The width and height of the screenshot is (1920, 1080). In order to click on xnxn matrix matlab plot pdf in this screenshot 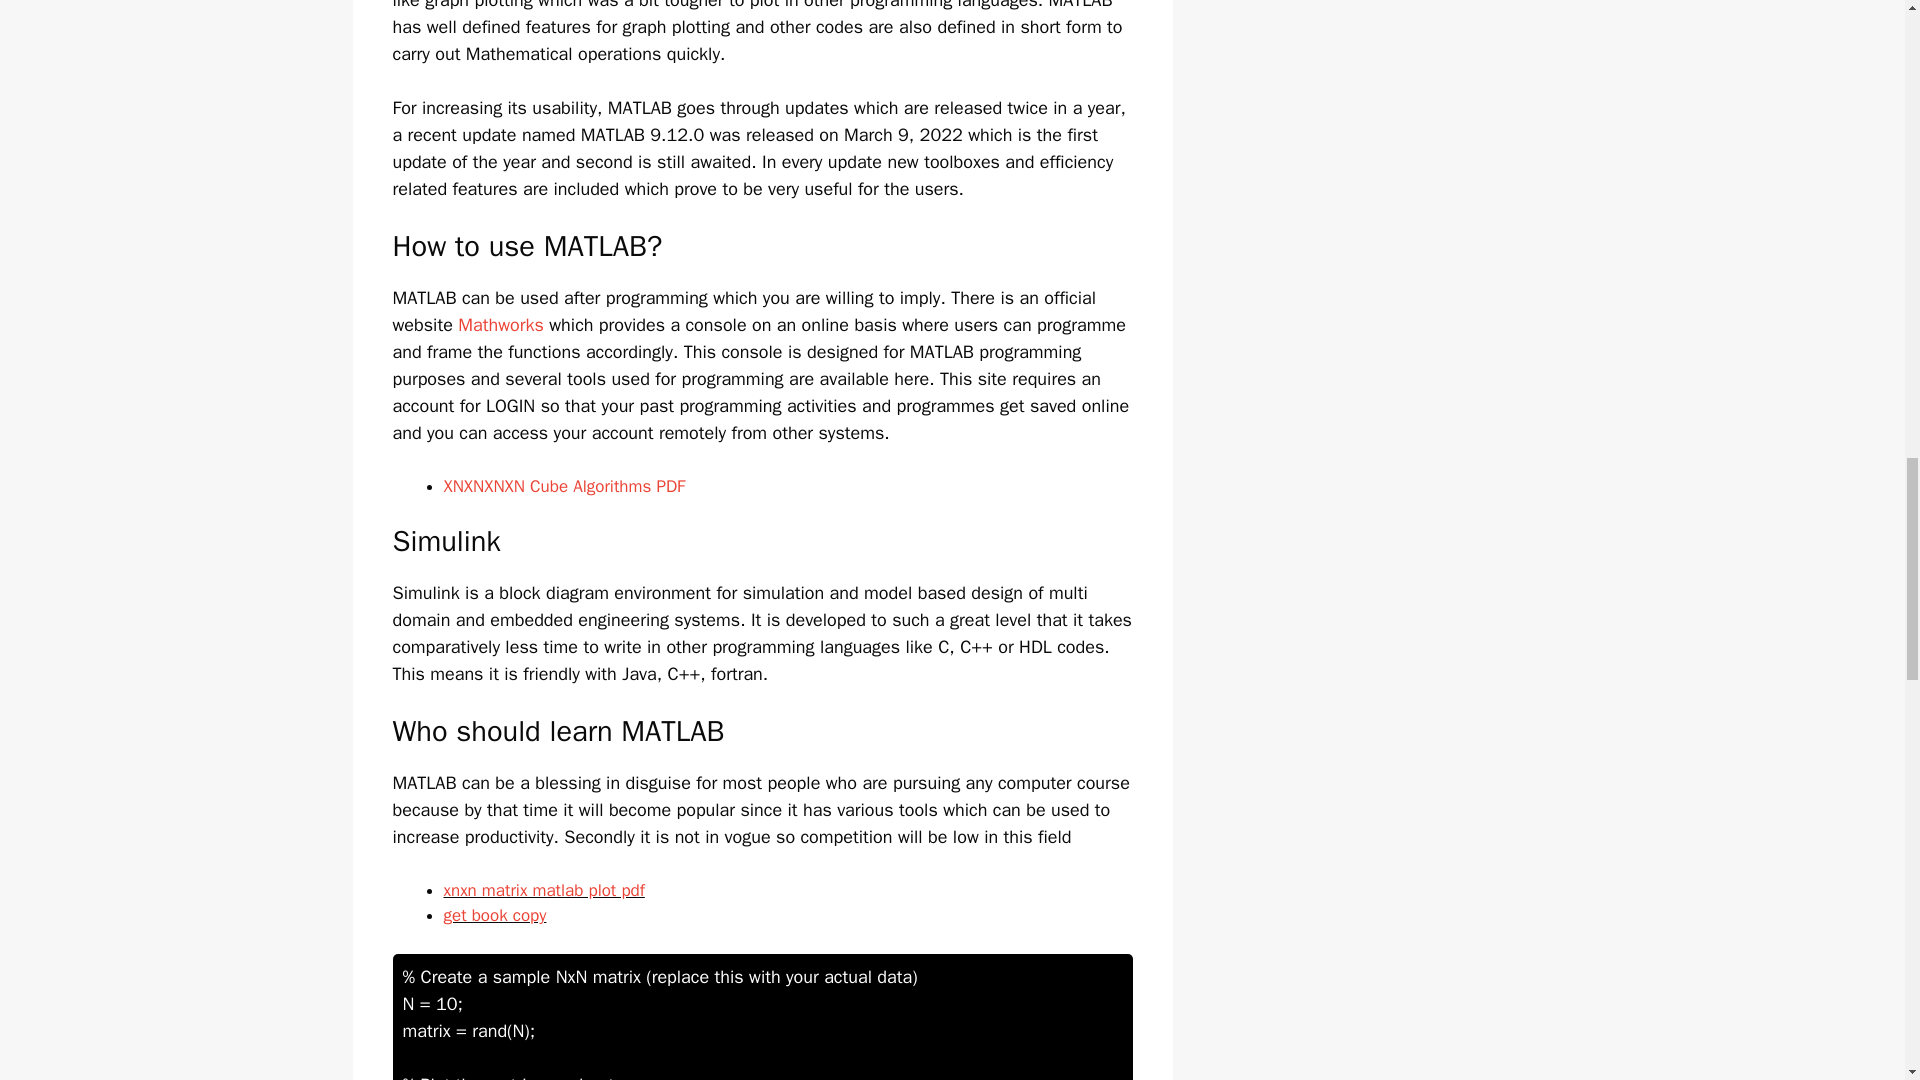, I will do `click(544, 890)`.